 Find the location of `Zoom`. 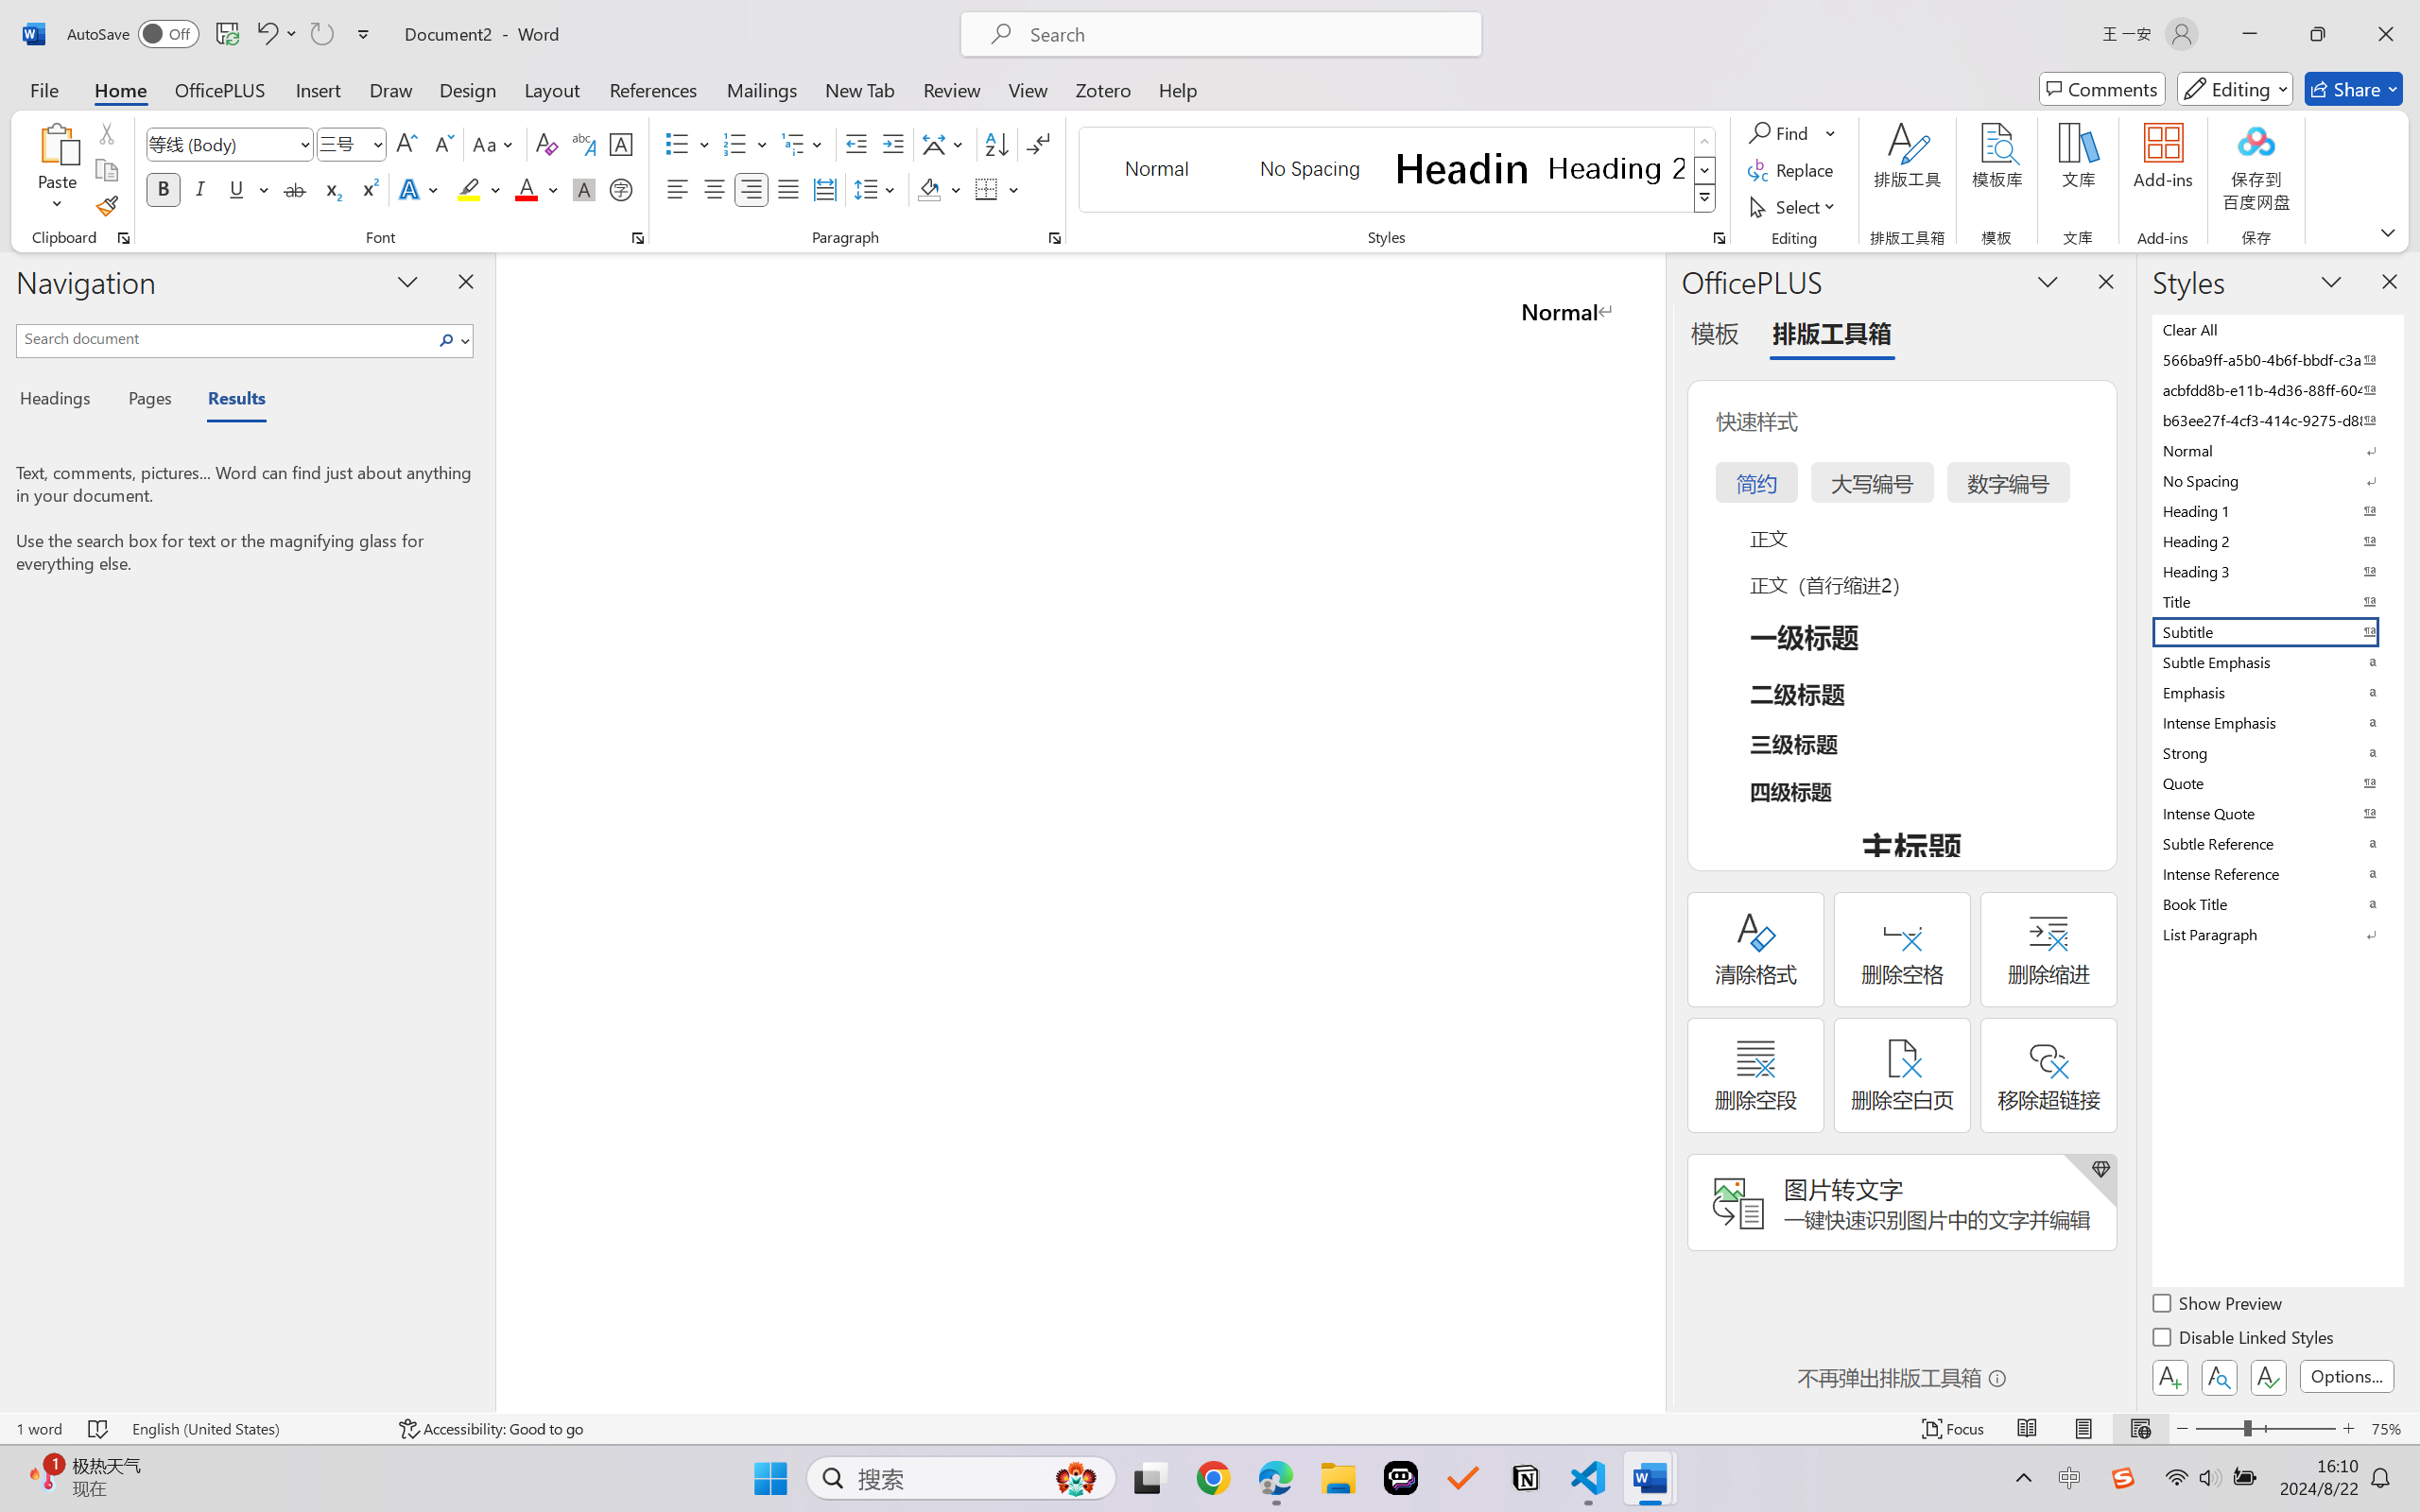

Zoom is located at coordinates (2265, 1429).